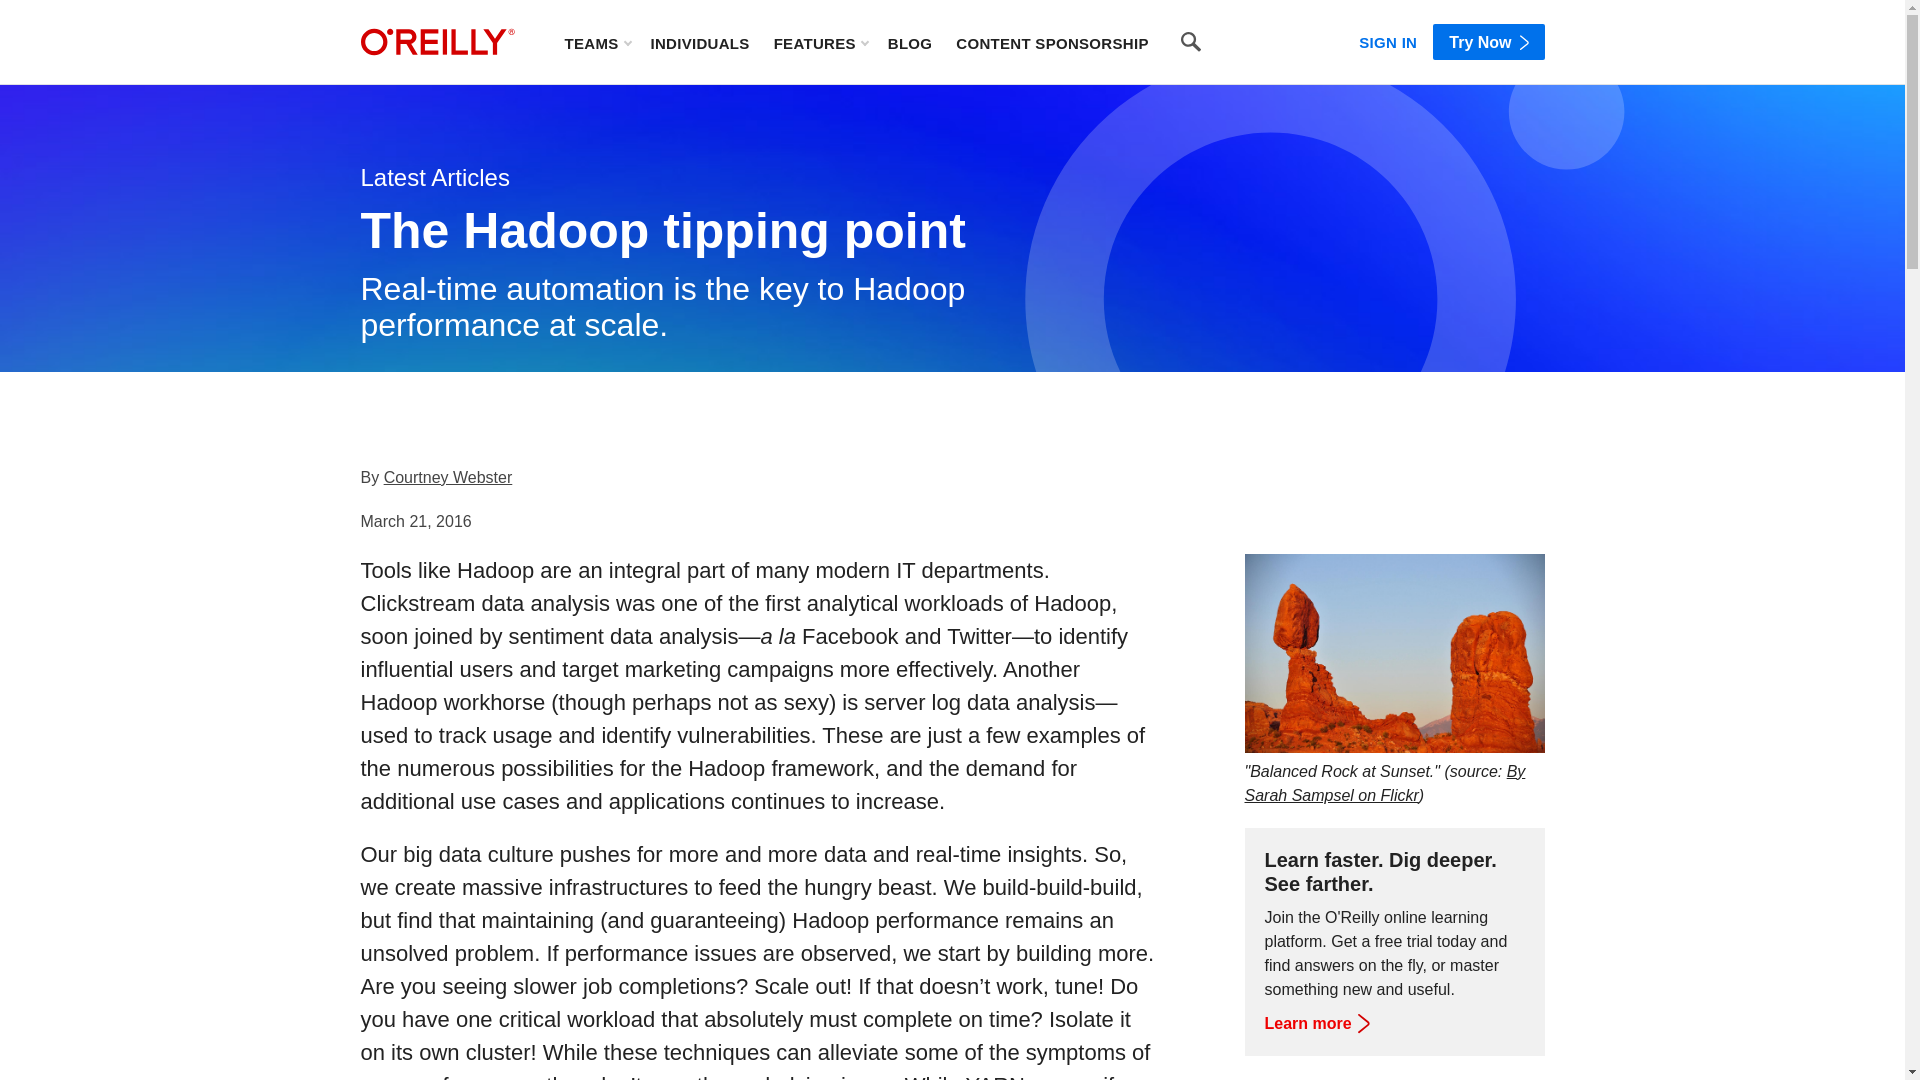  Describe the element at coordinates (437, 42) in the screenshot. I see `home page` at that location.